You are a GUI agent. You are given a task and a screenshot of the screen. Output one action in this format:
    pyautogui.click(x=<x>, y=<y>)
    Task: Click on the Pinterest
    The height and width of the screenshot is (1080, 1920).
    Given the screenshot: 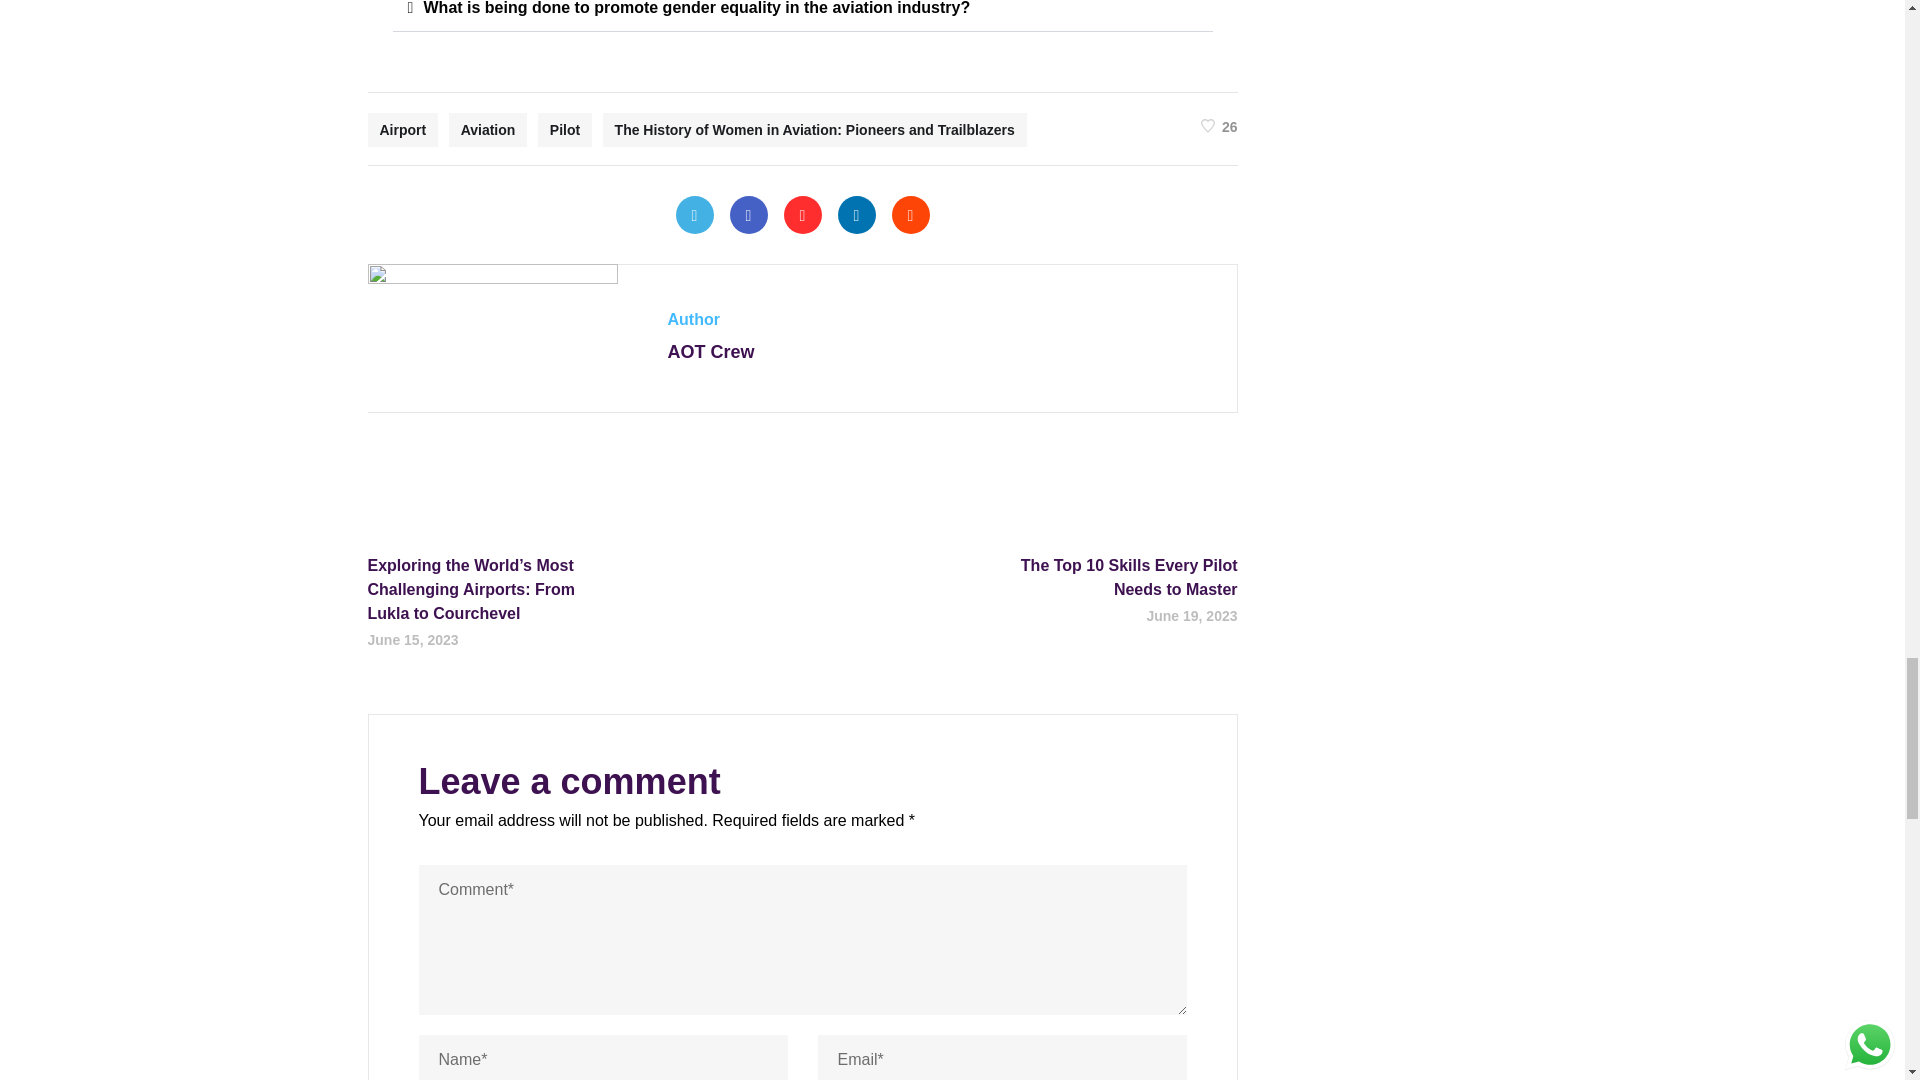 What is the action you would take?
    pyautogui.click(x=802, y=214)
    